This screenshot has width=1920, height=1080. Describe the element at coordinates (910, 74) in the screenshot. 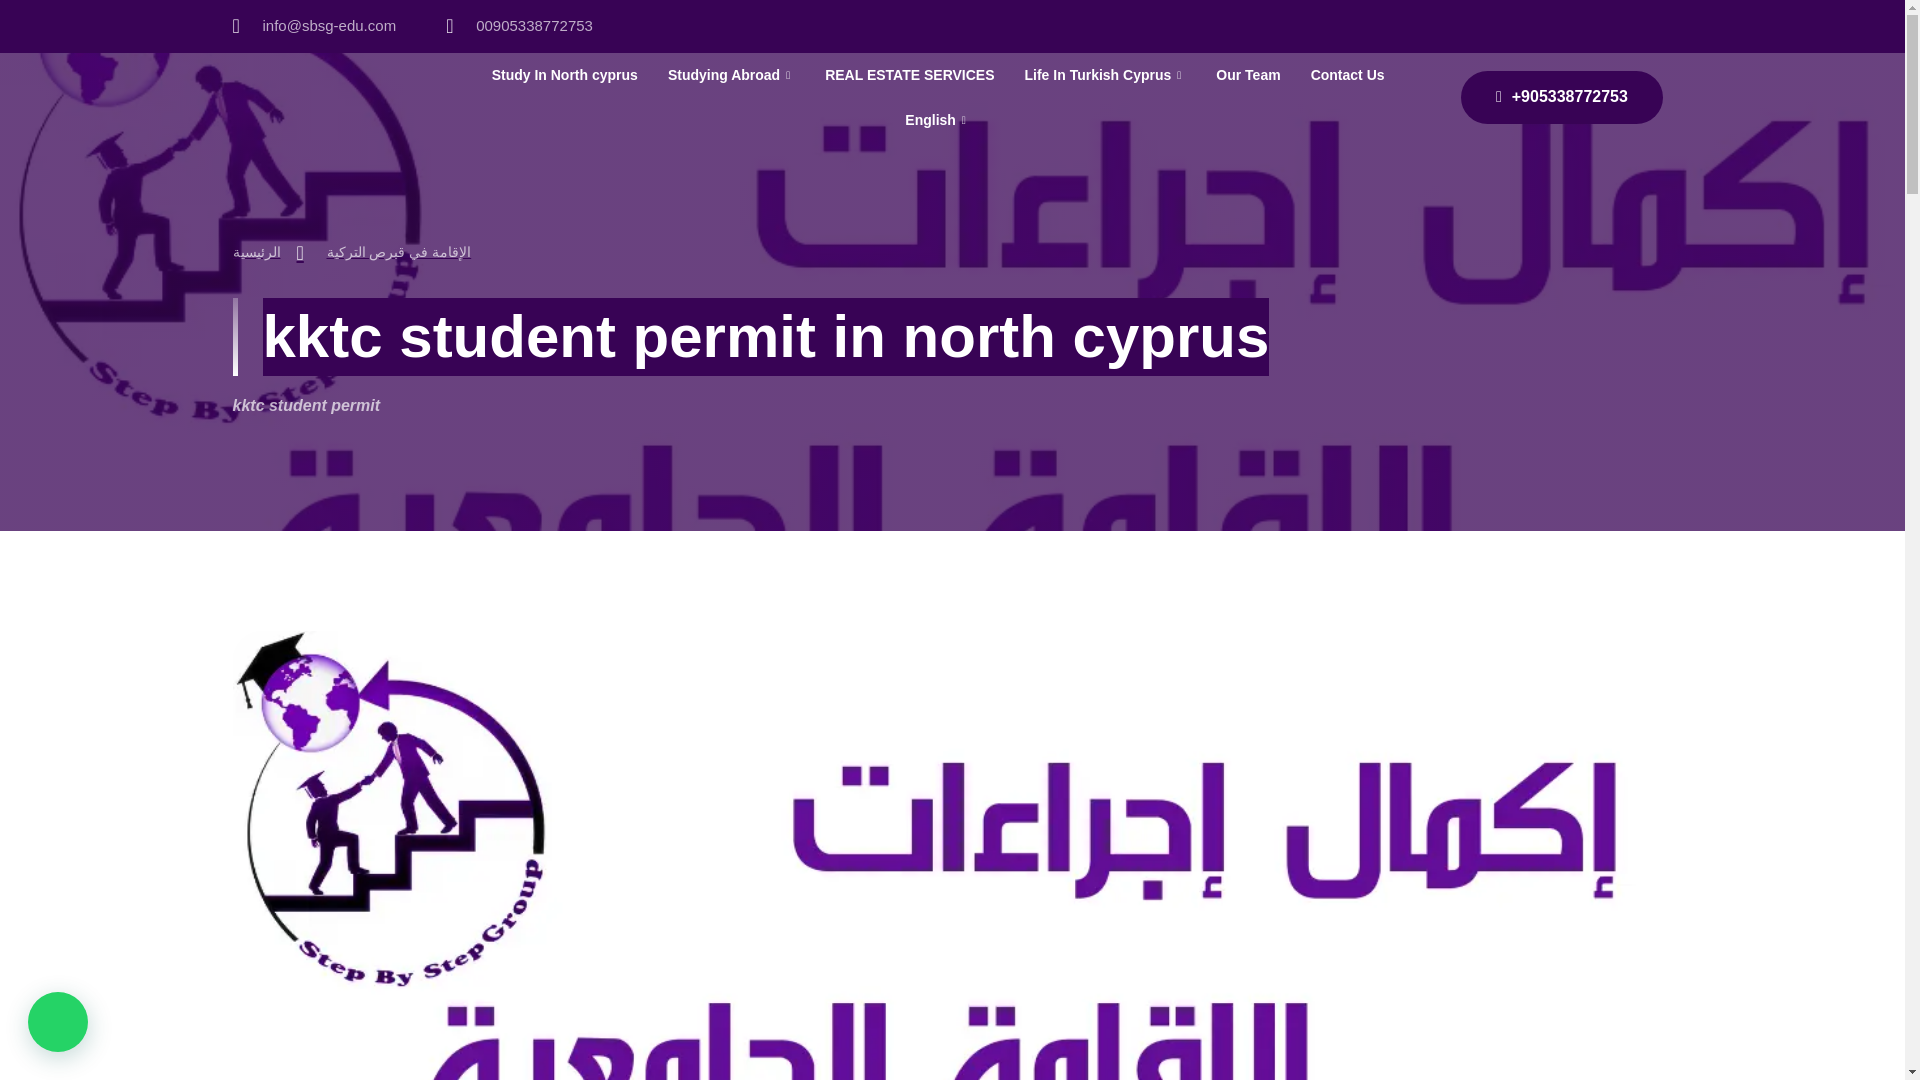

I see `REAL ESTATE SERVICES` at that location.